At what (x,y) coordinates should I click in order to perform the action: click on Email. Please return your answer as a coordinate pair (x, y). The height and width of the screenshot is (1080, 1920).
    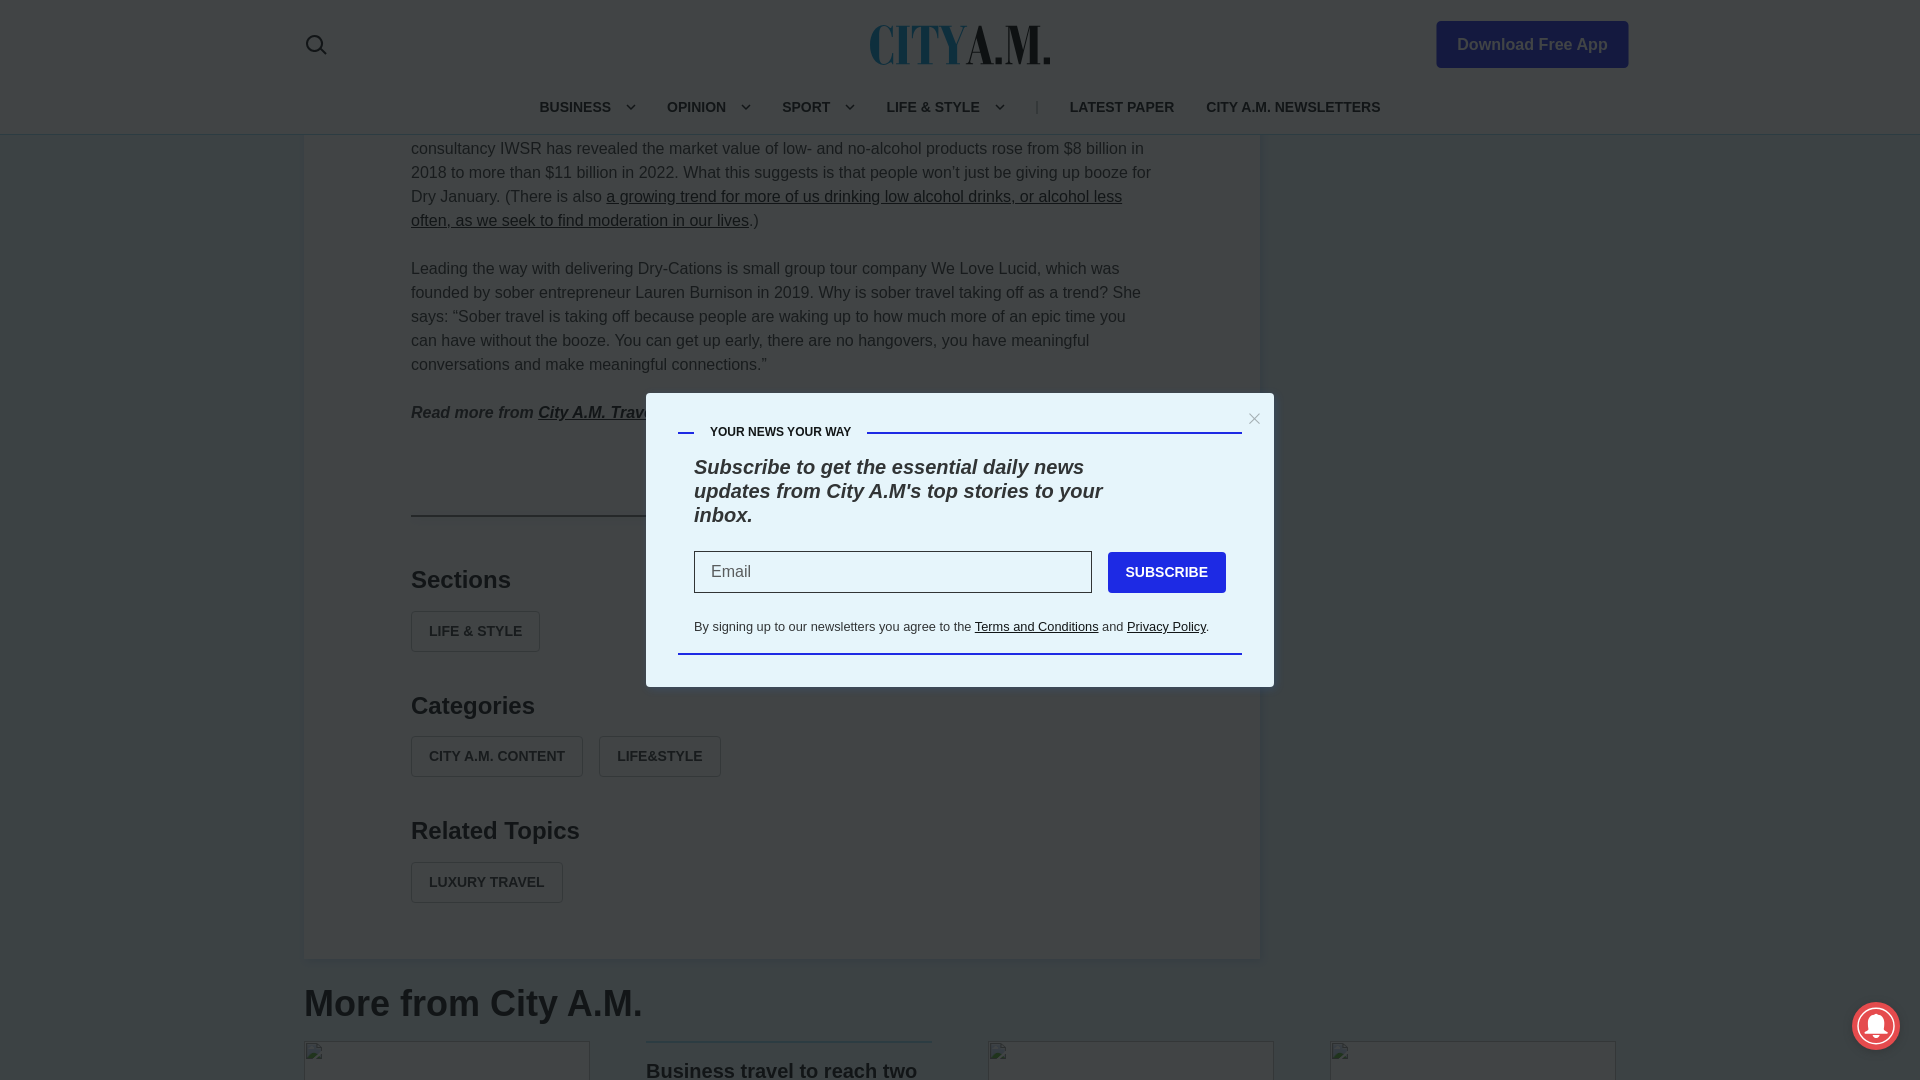
    Looking at the image, I should click on (878, 514).